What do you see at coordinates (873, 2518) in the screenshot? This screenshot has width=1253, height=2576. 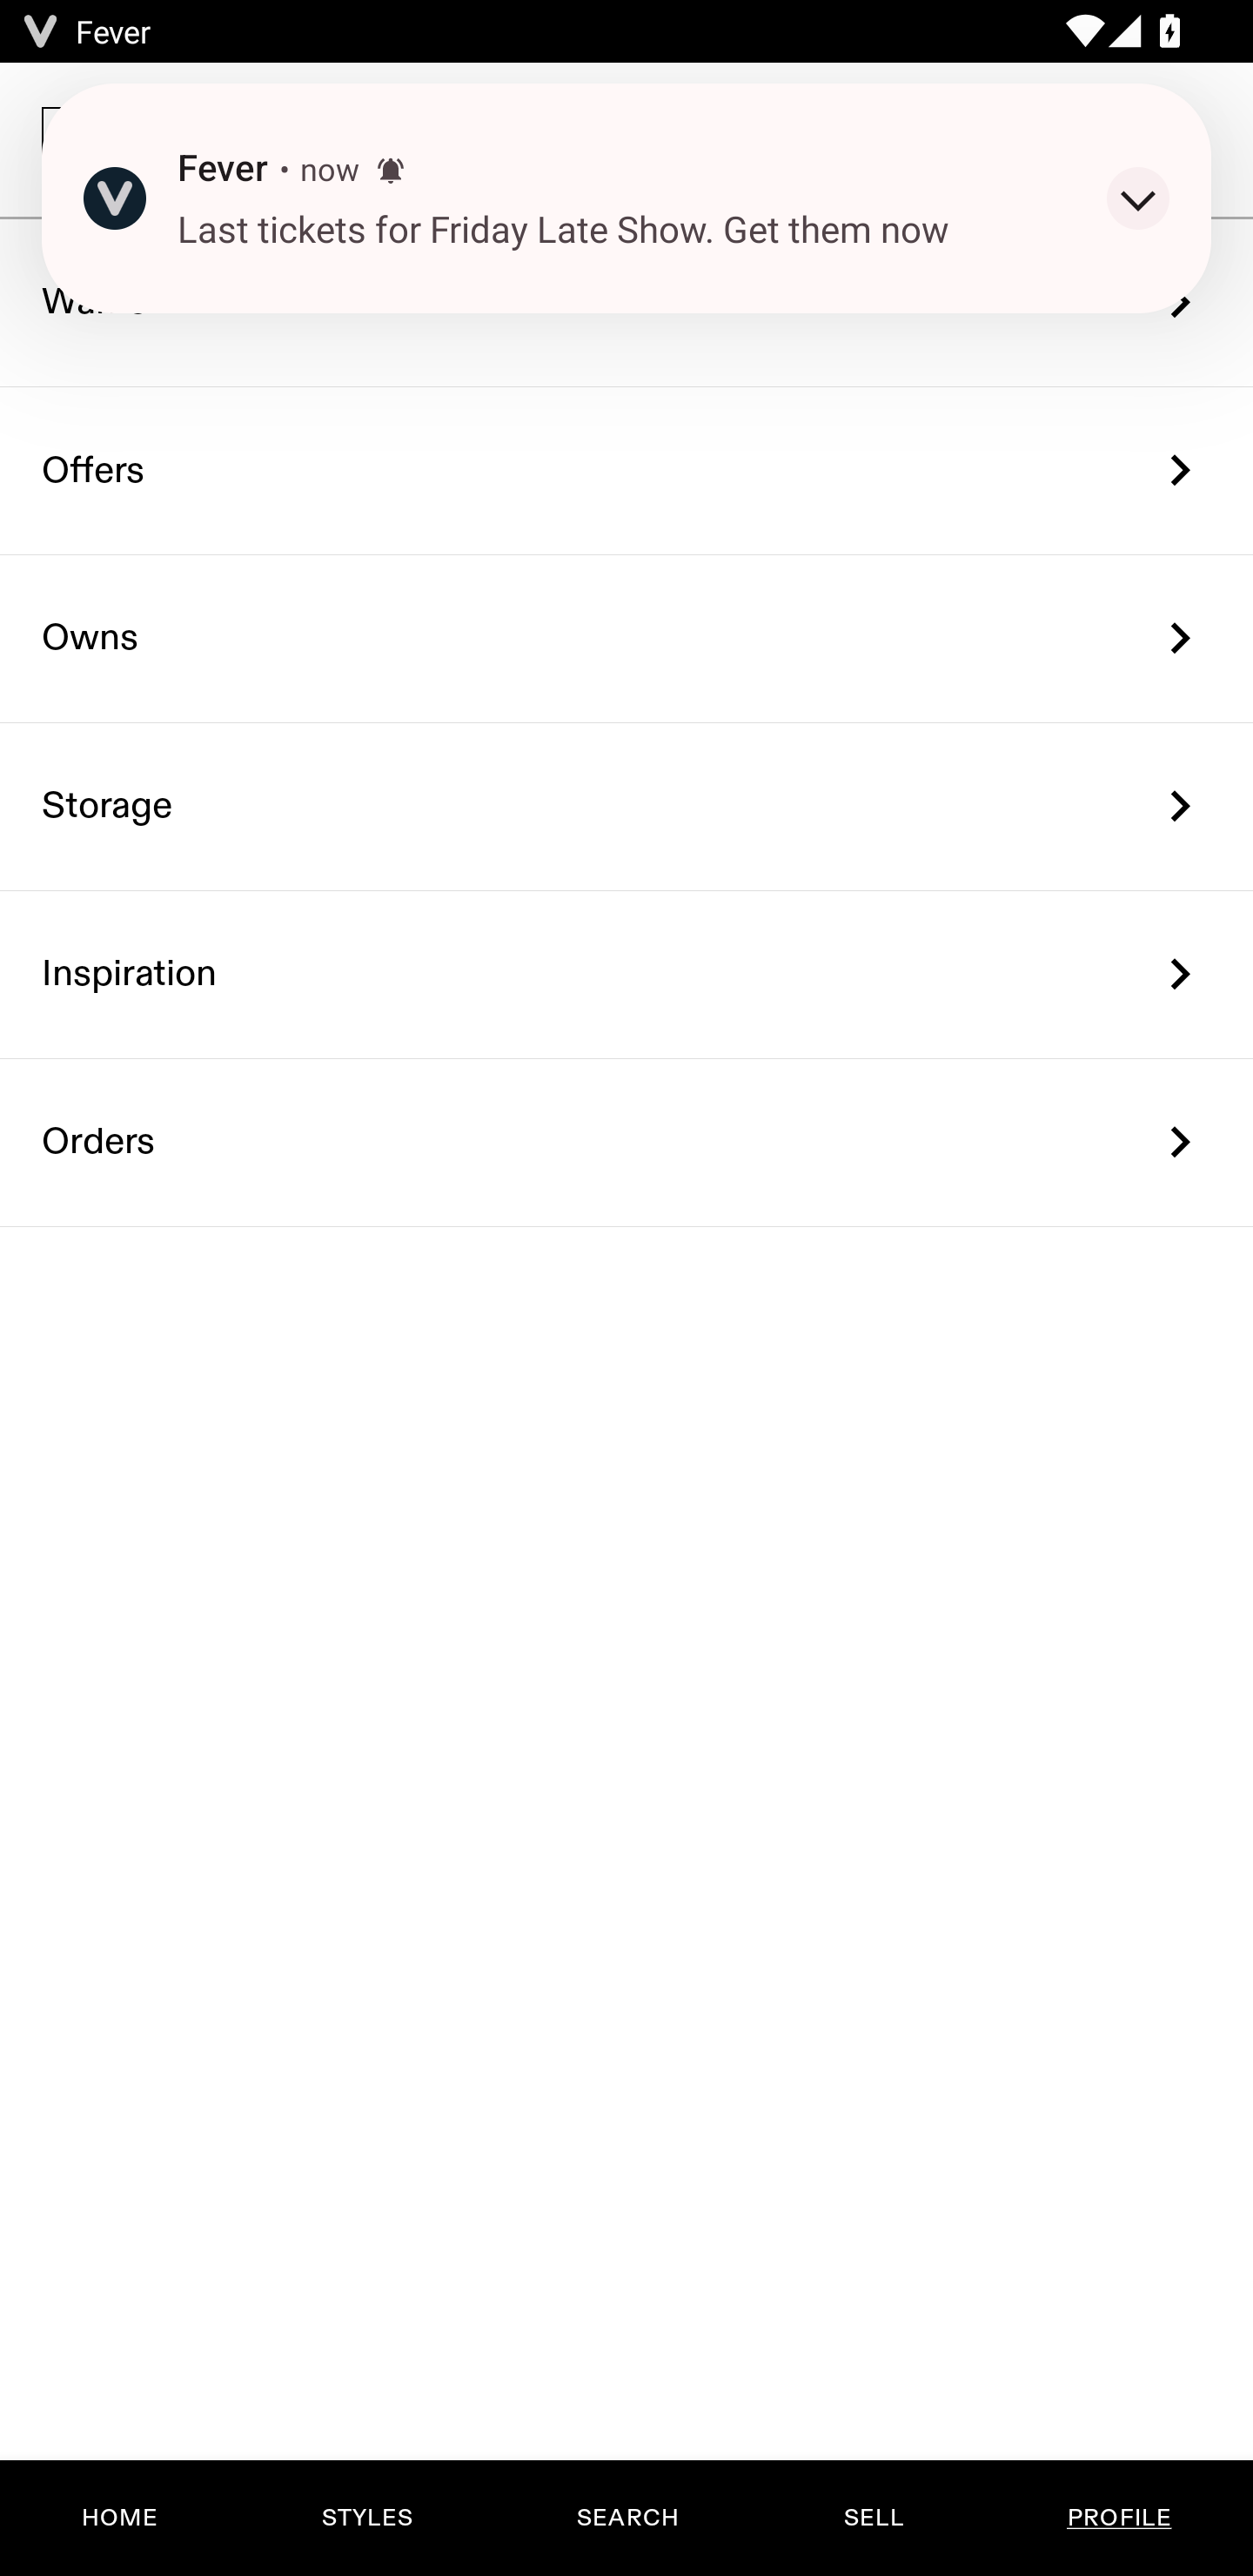 I see `SELL` at bounding box center [873, 2518].